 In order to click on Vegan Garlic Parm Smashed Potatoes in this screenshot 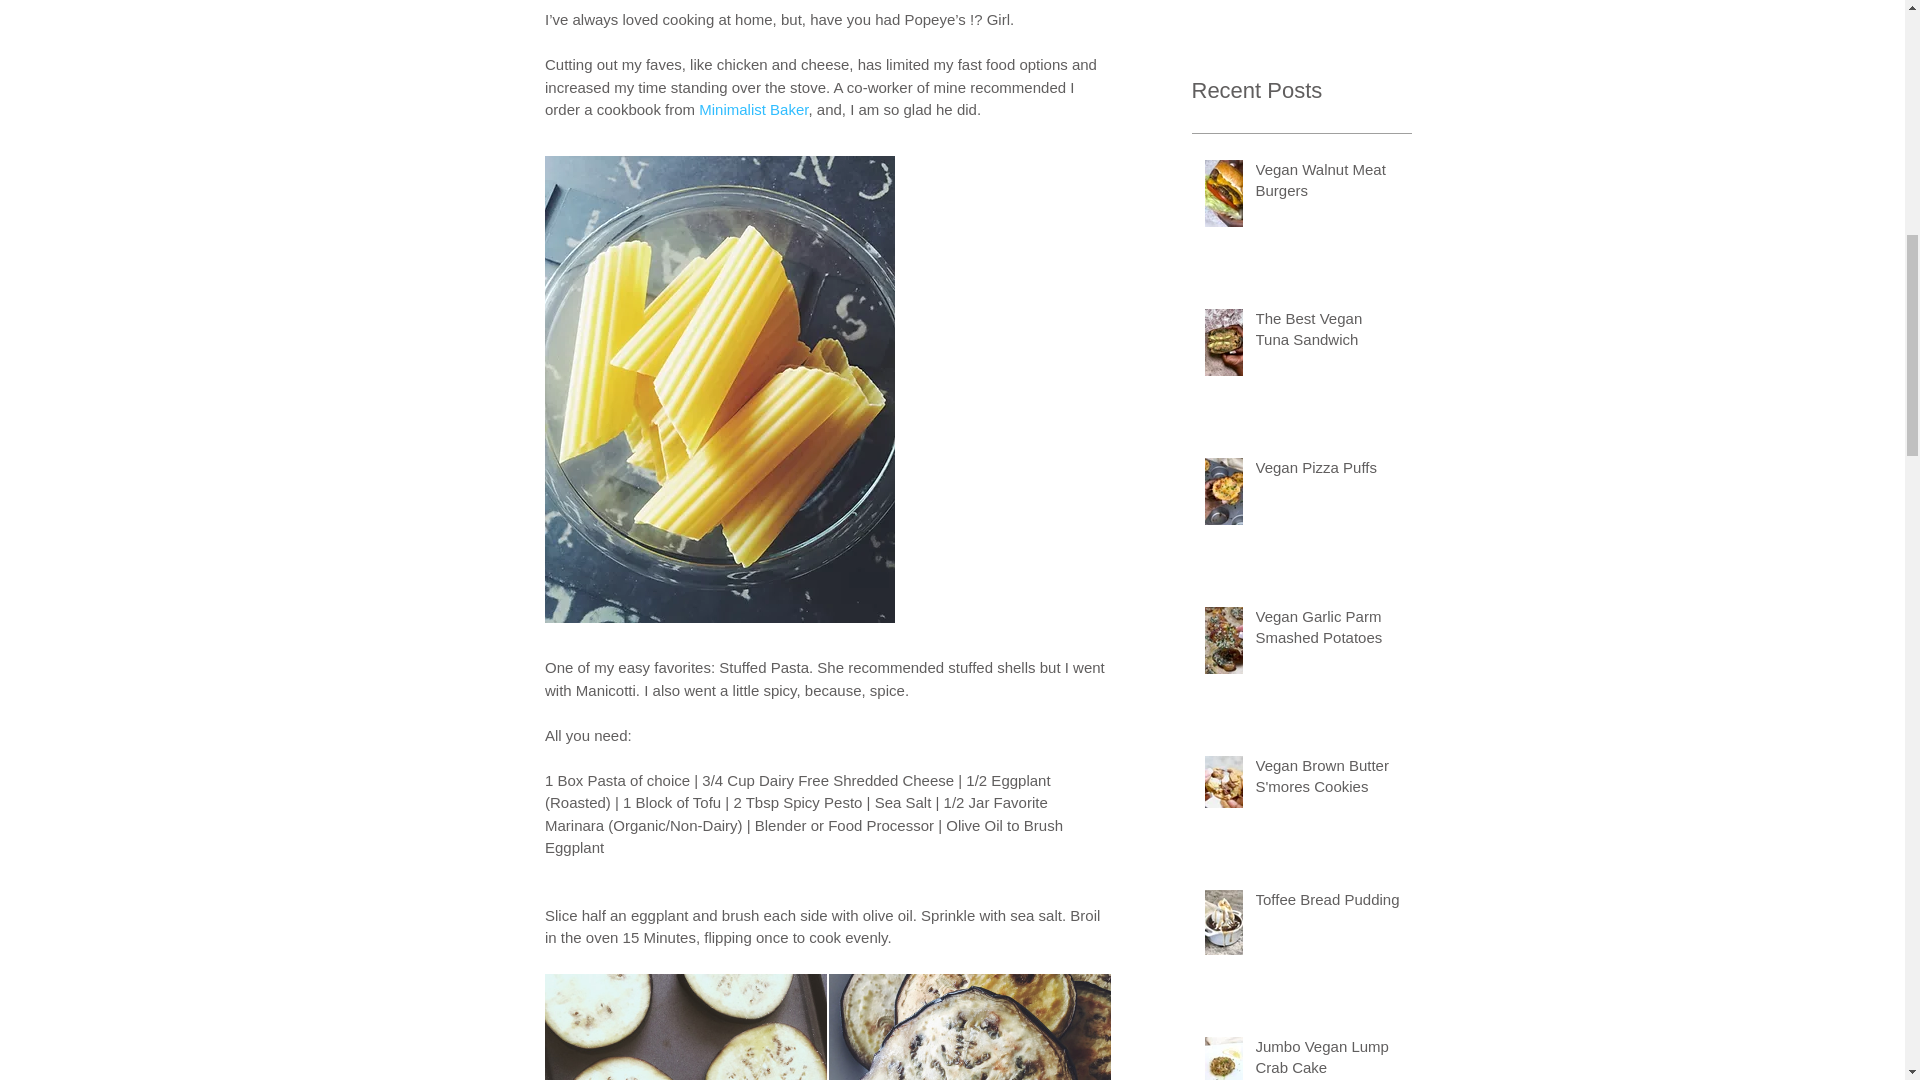, I will do `click(1327, 630)`.